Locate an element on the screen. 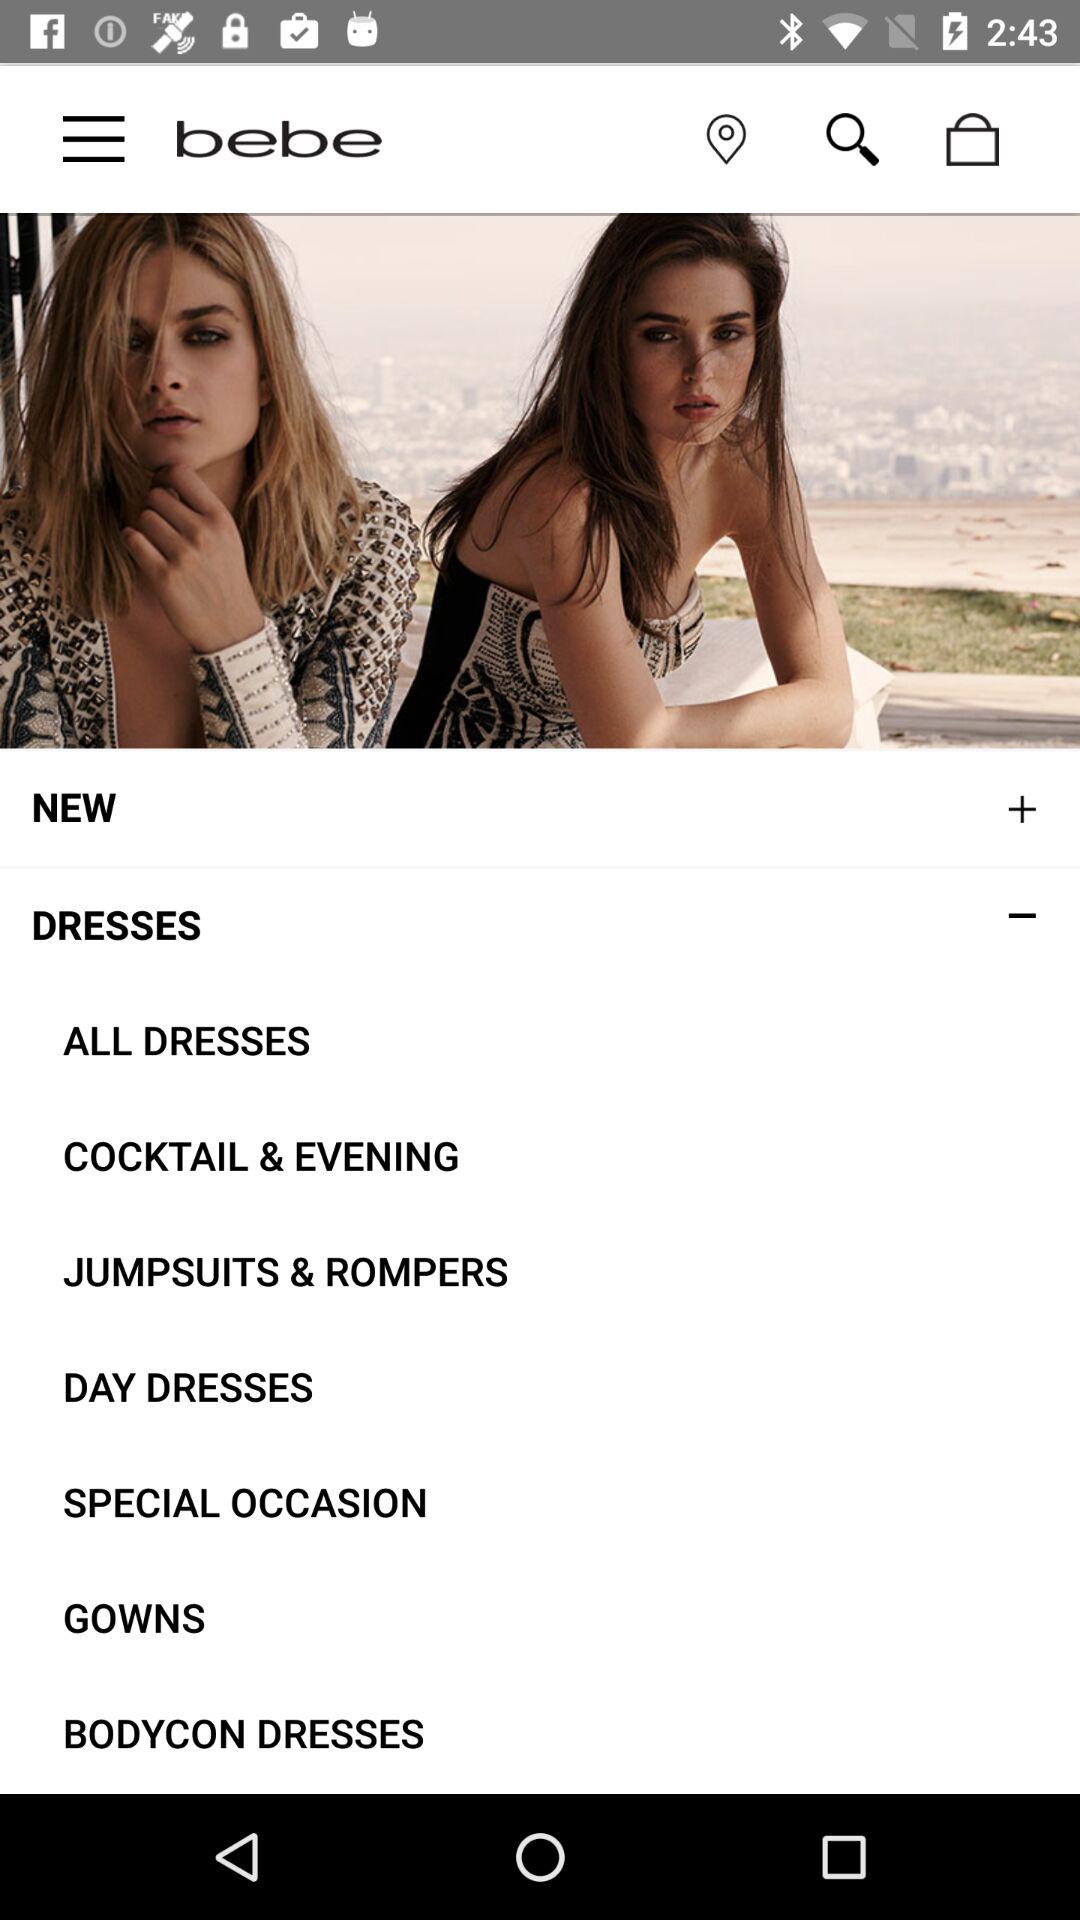 Image resolution: width=1080 pixels, height=1920 pixels. bebe is located at coordinates (279, 138).